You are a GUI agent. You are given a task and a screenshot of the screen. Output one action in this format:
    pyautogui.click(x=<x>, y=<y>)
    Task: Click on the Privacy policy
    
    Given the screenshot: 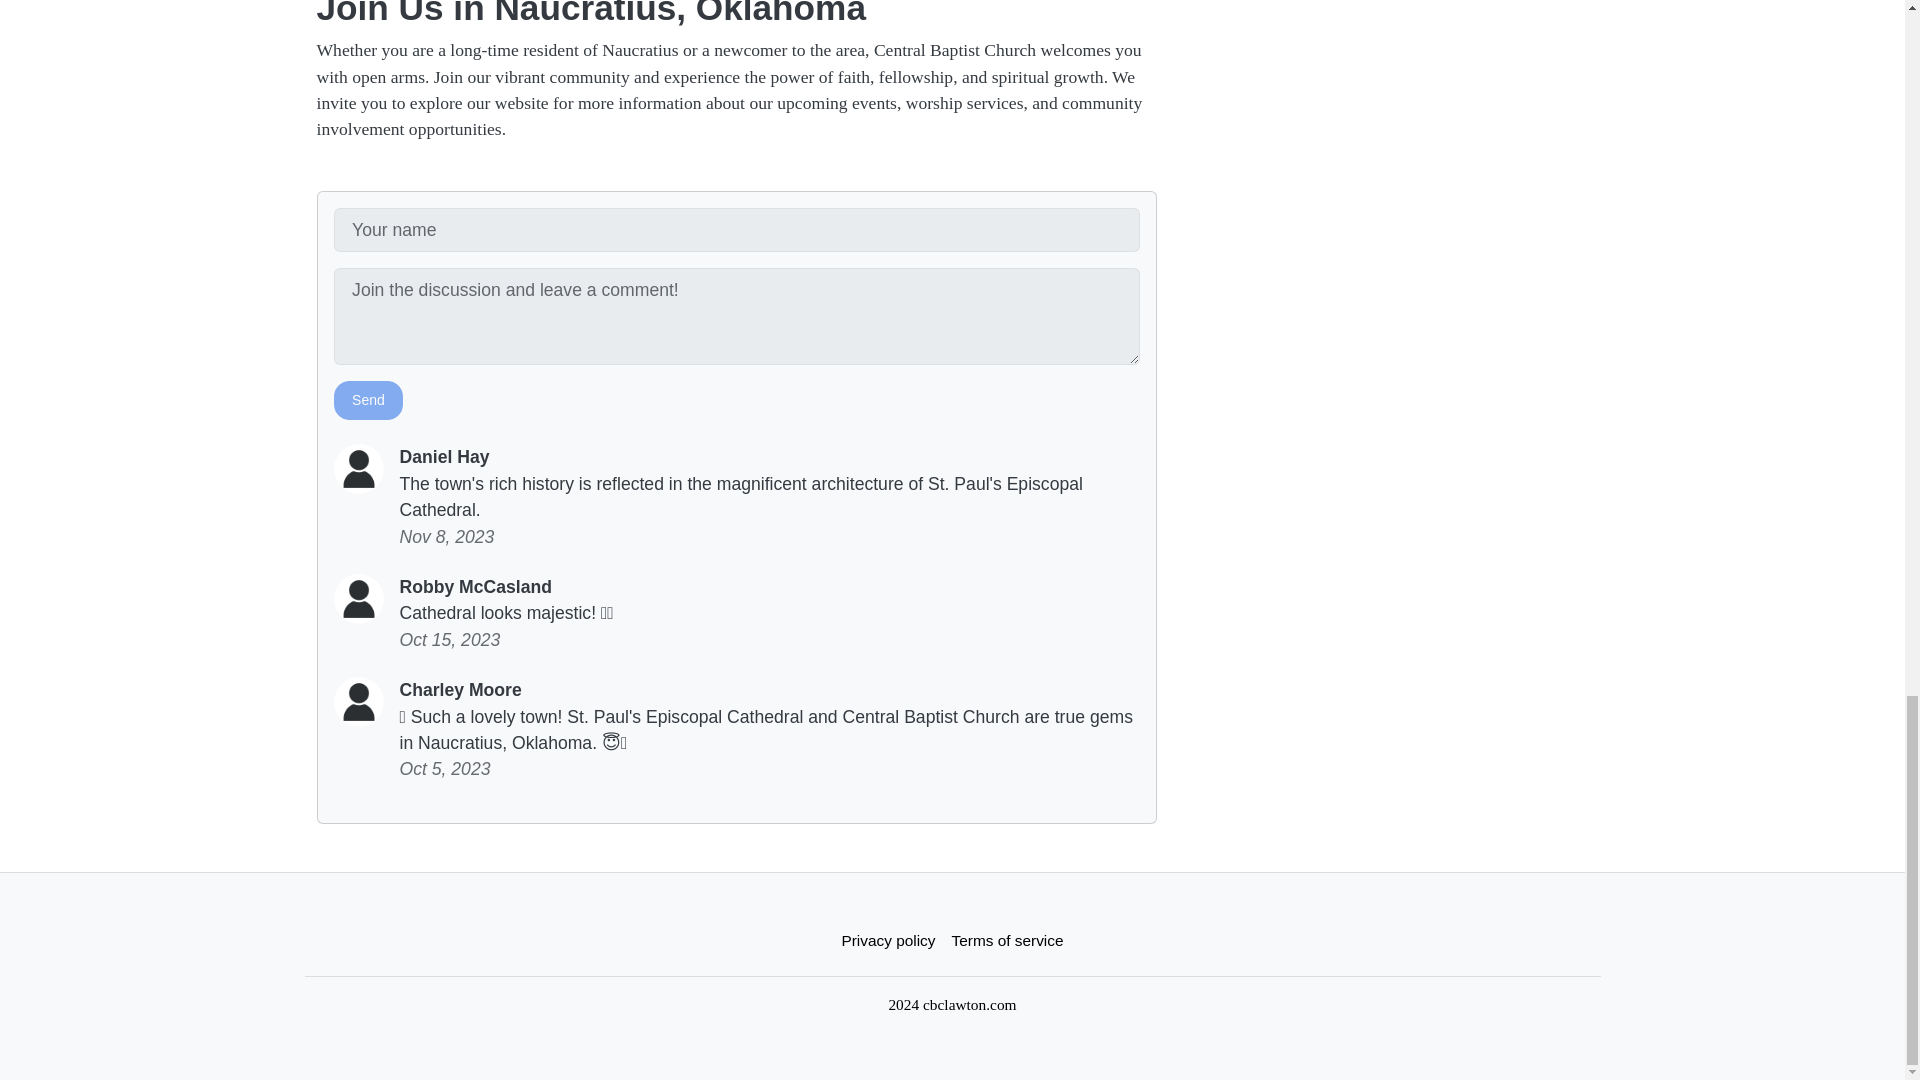 What is the action you would take?
    pyautogui.click(x=888, y=940)
    